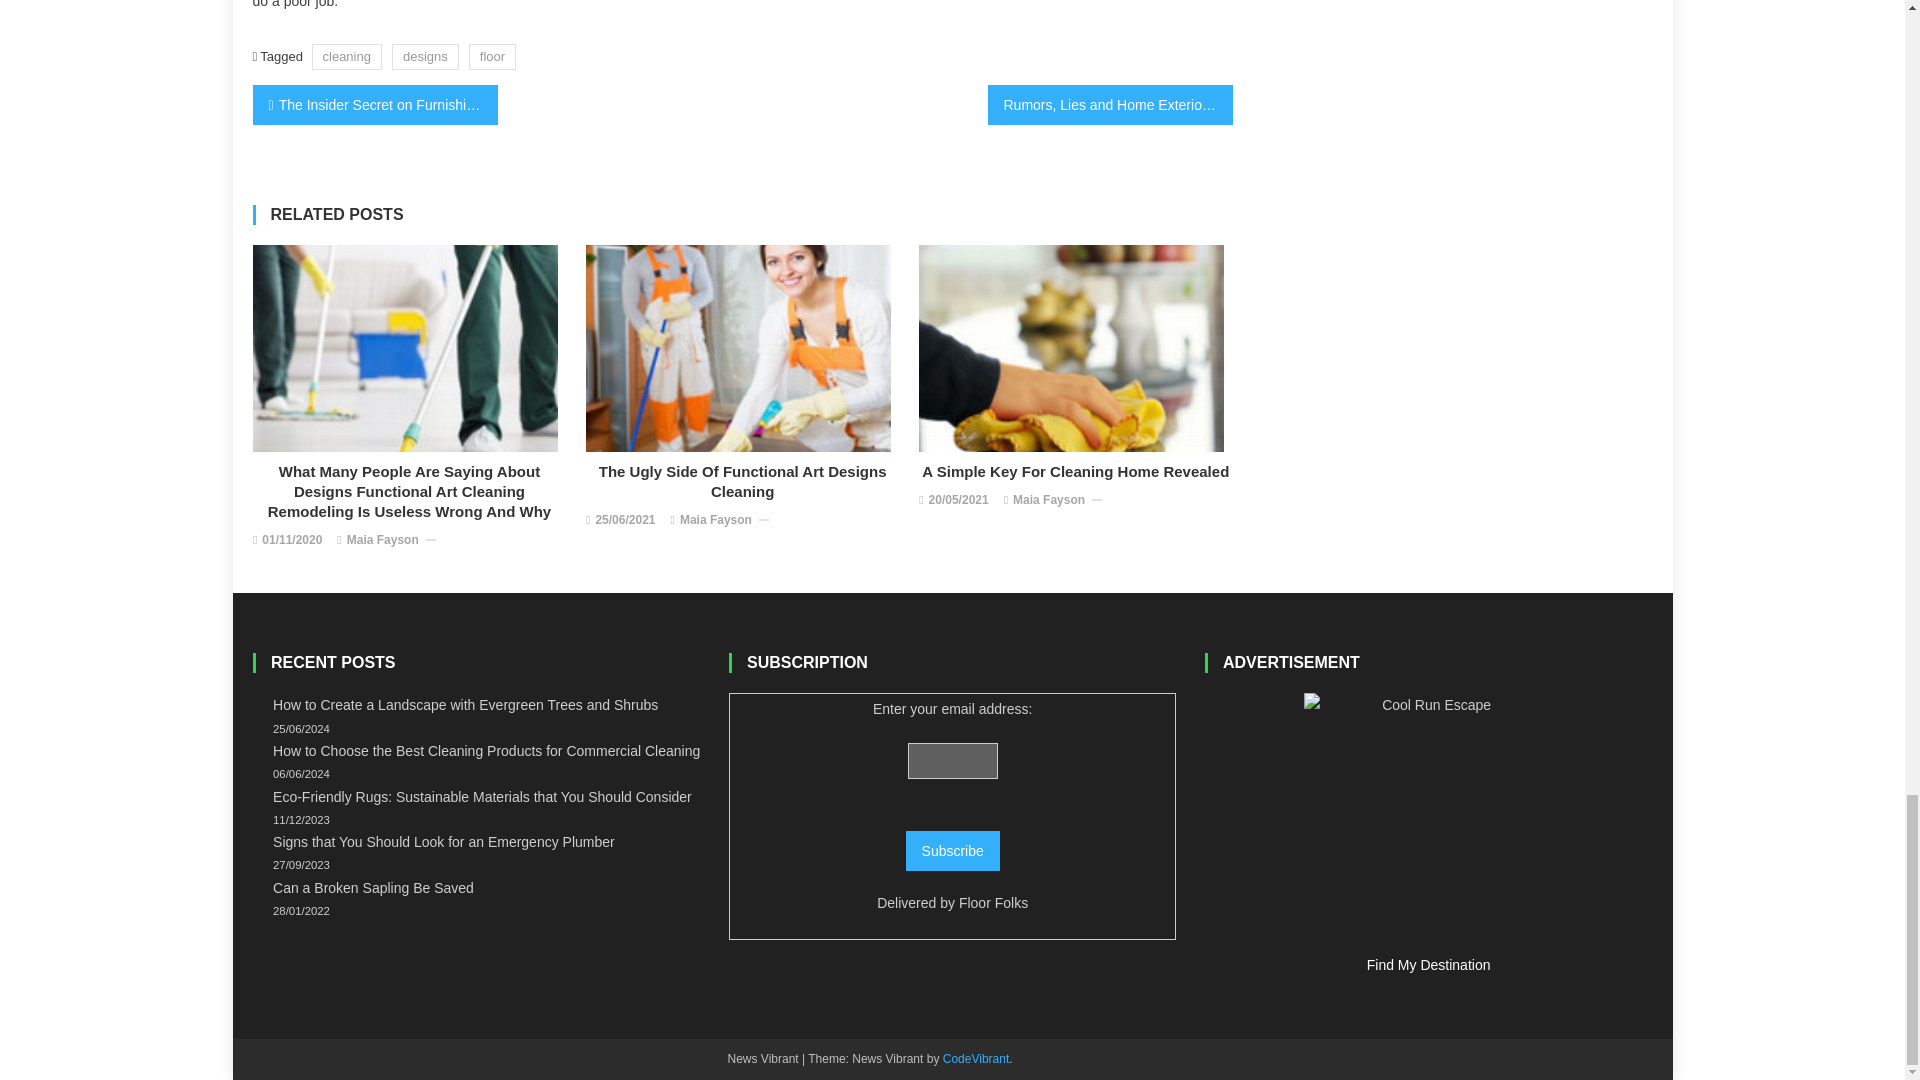 This screenshot has width=1920, height=1080. I want to click on The Insider Secret on Furnishing Found, so click(374, 105).